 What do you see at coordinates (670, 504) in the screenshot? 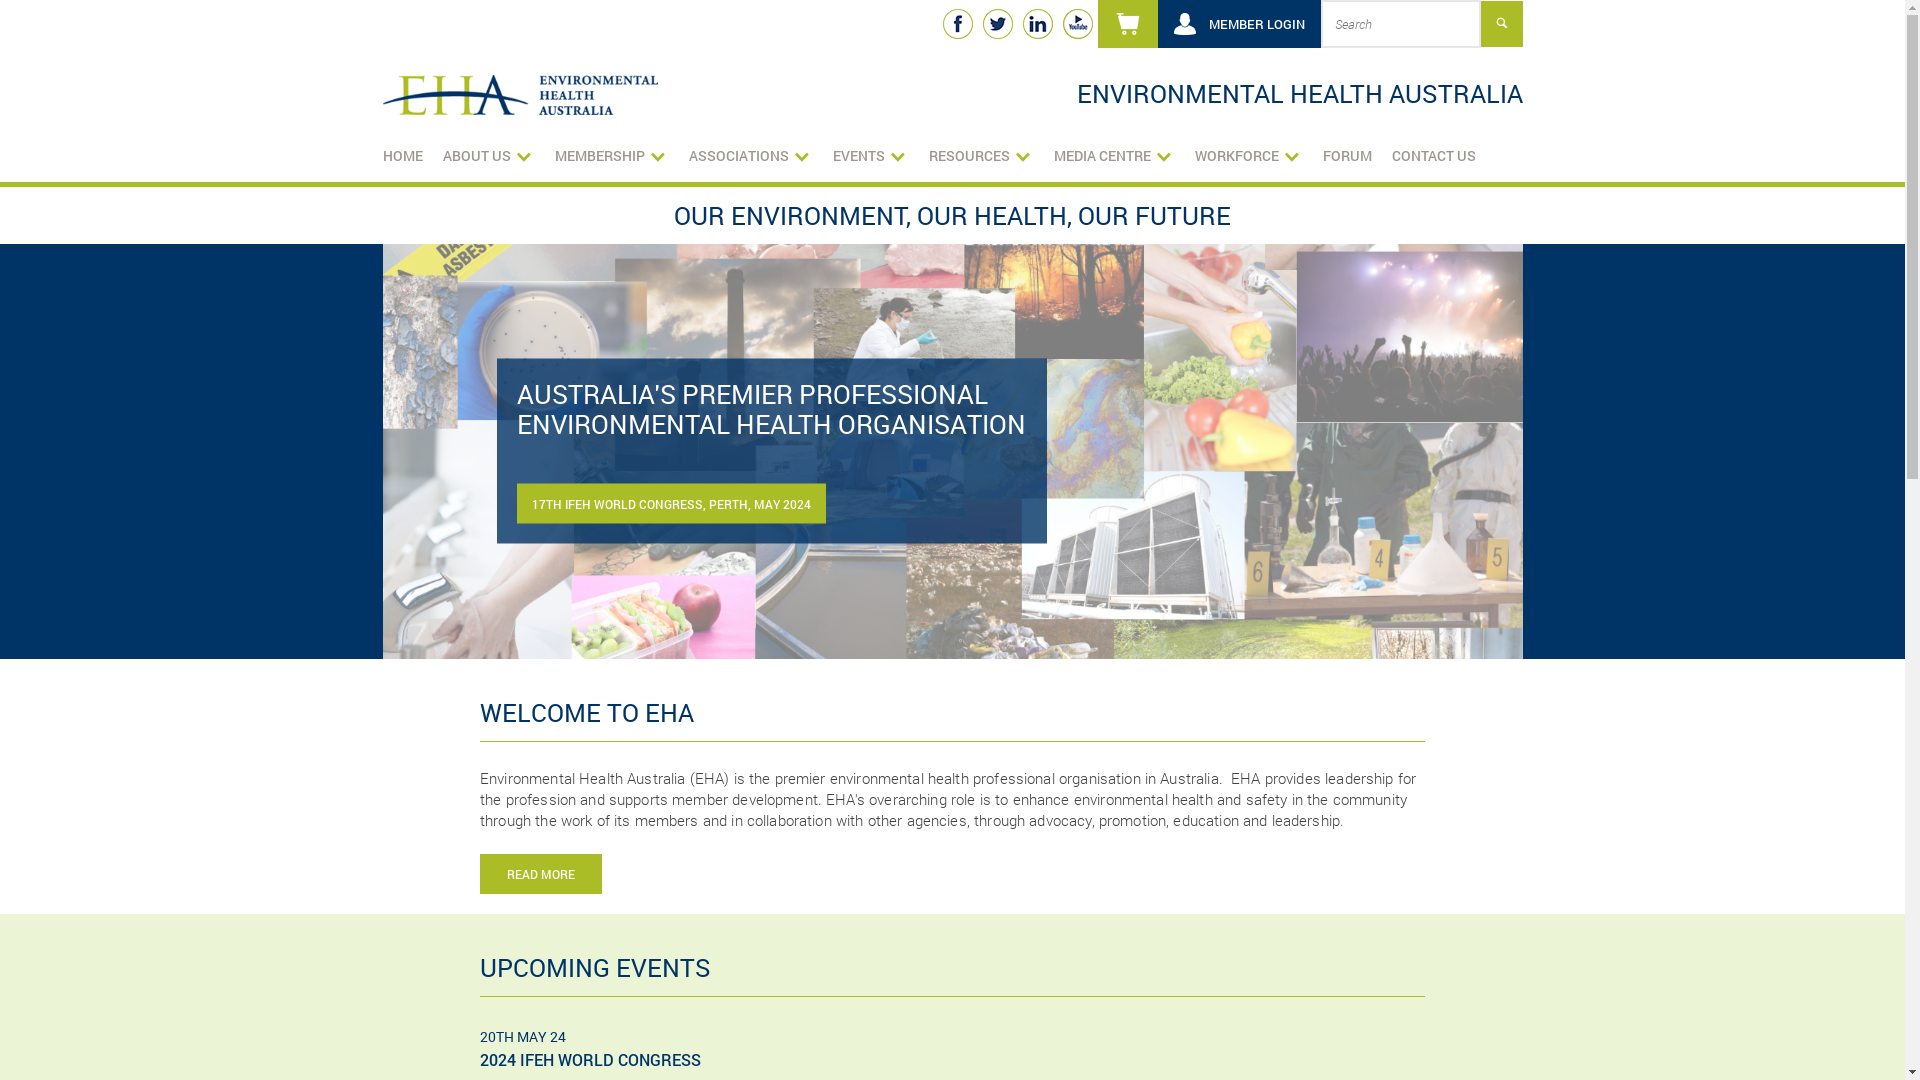
I see `17TH IFEH WORLD CONGRESS, PERTH, MAY 2024` at bounding box center [670, 504].